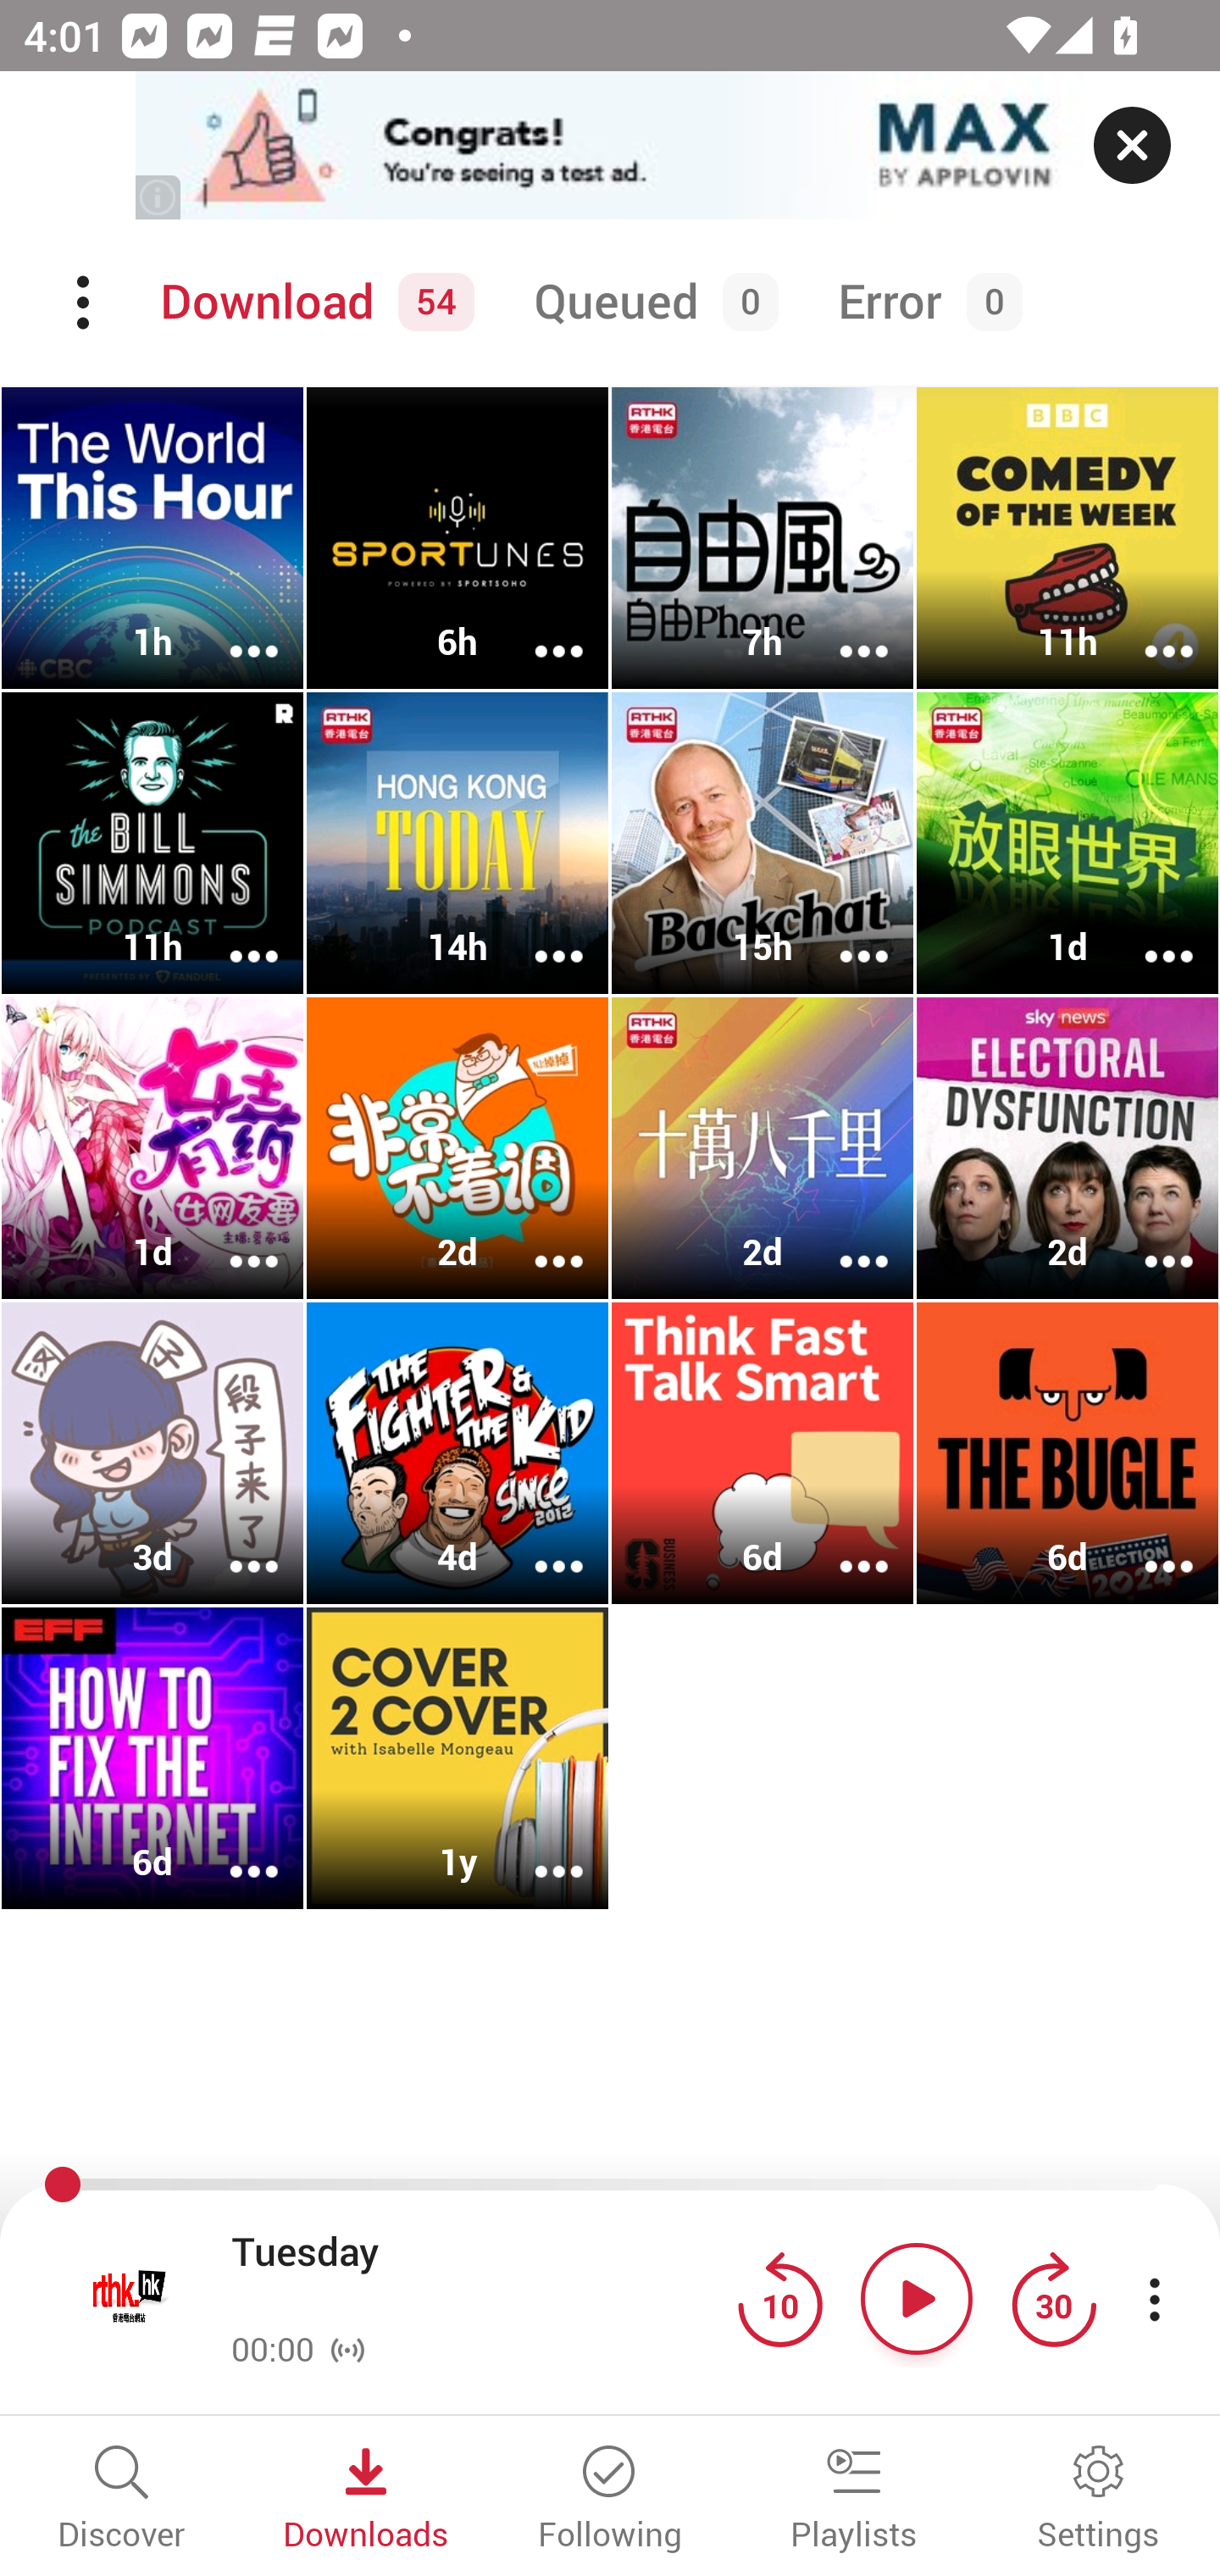  Describe the element at coordinates (152, 1149) in the screenshot. I see `女王有药丨爆笑脱口秀 1d More options More options` at that location.